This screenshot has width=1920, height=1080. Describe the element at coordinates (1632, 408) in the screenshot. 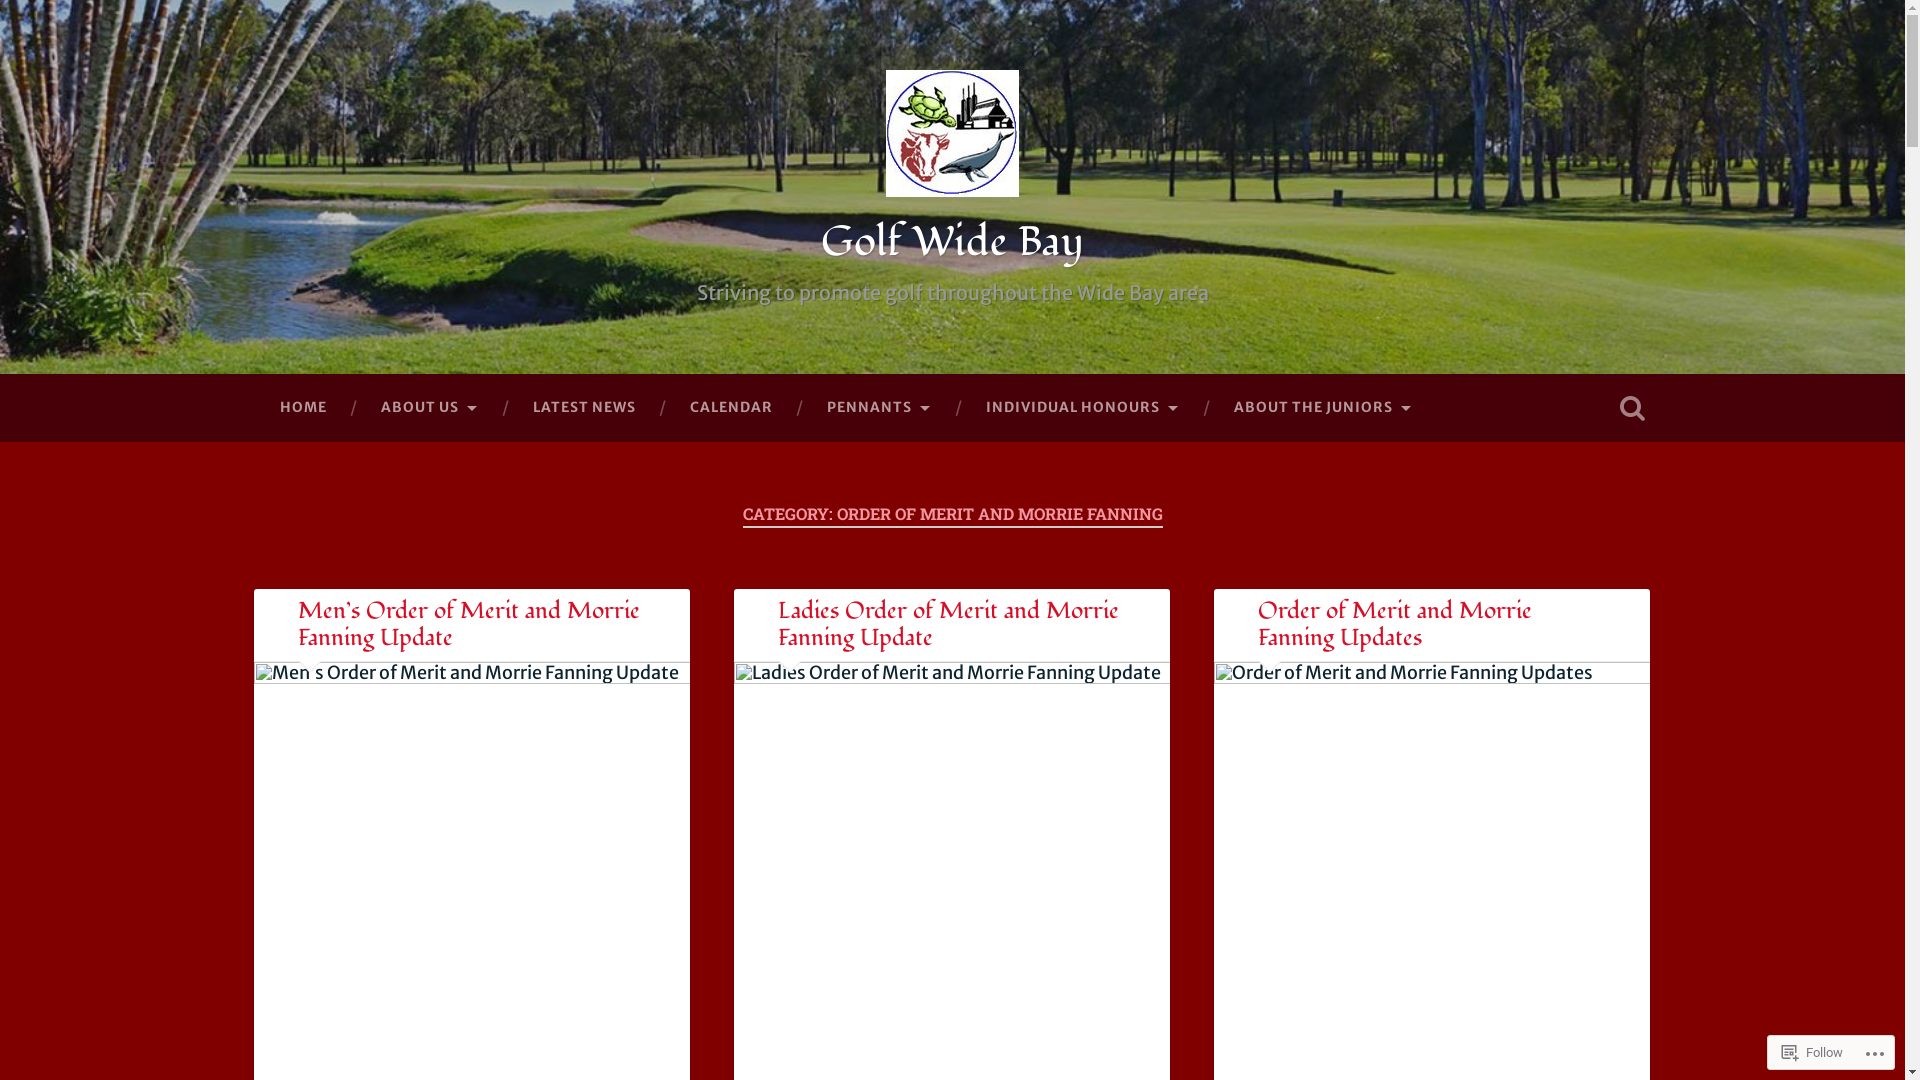

I see `Open Search` at that location.